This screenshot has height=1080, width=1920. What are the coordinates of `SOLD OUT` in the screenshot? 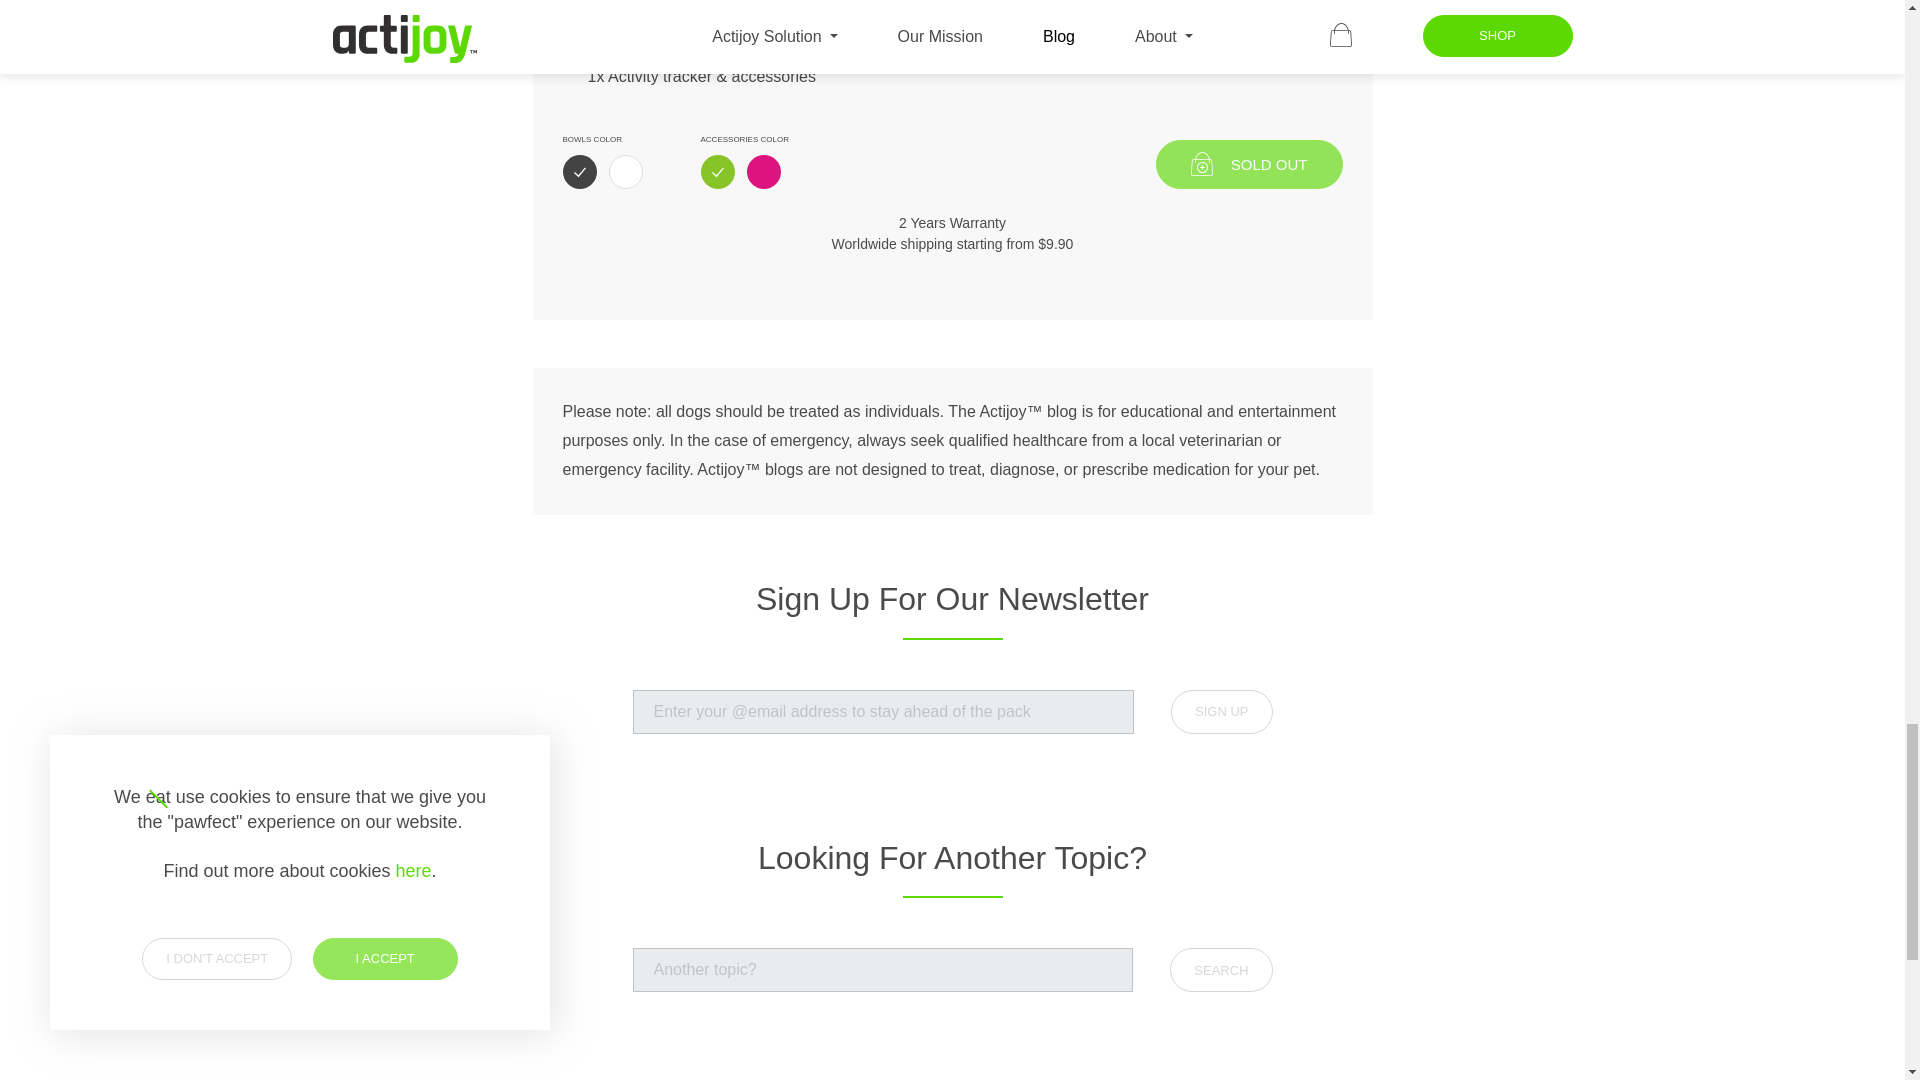 It's located at (1248, 164).